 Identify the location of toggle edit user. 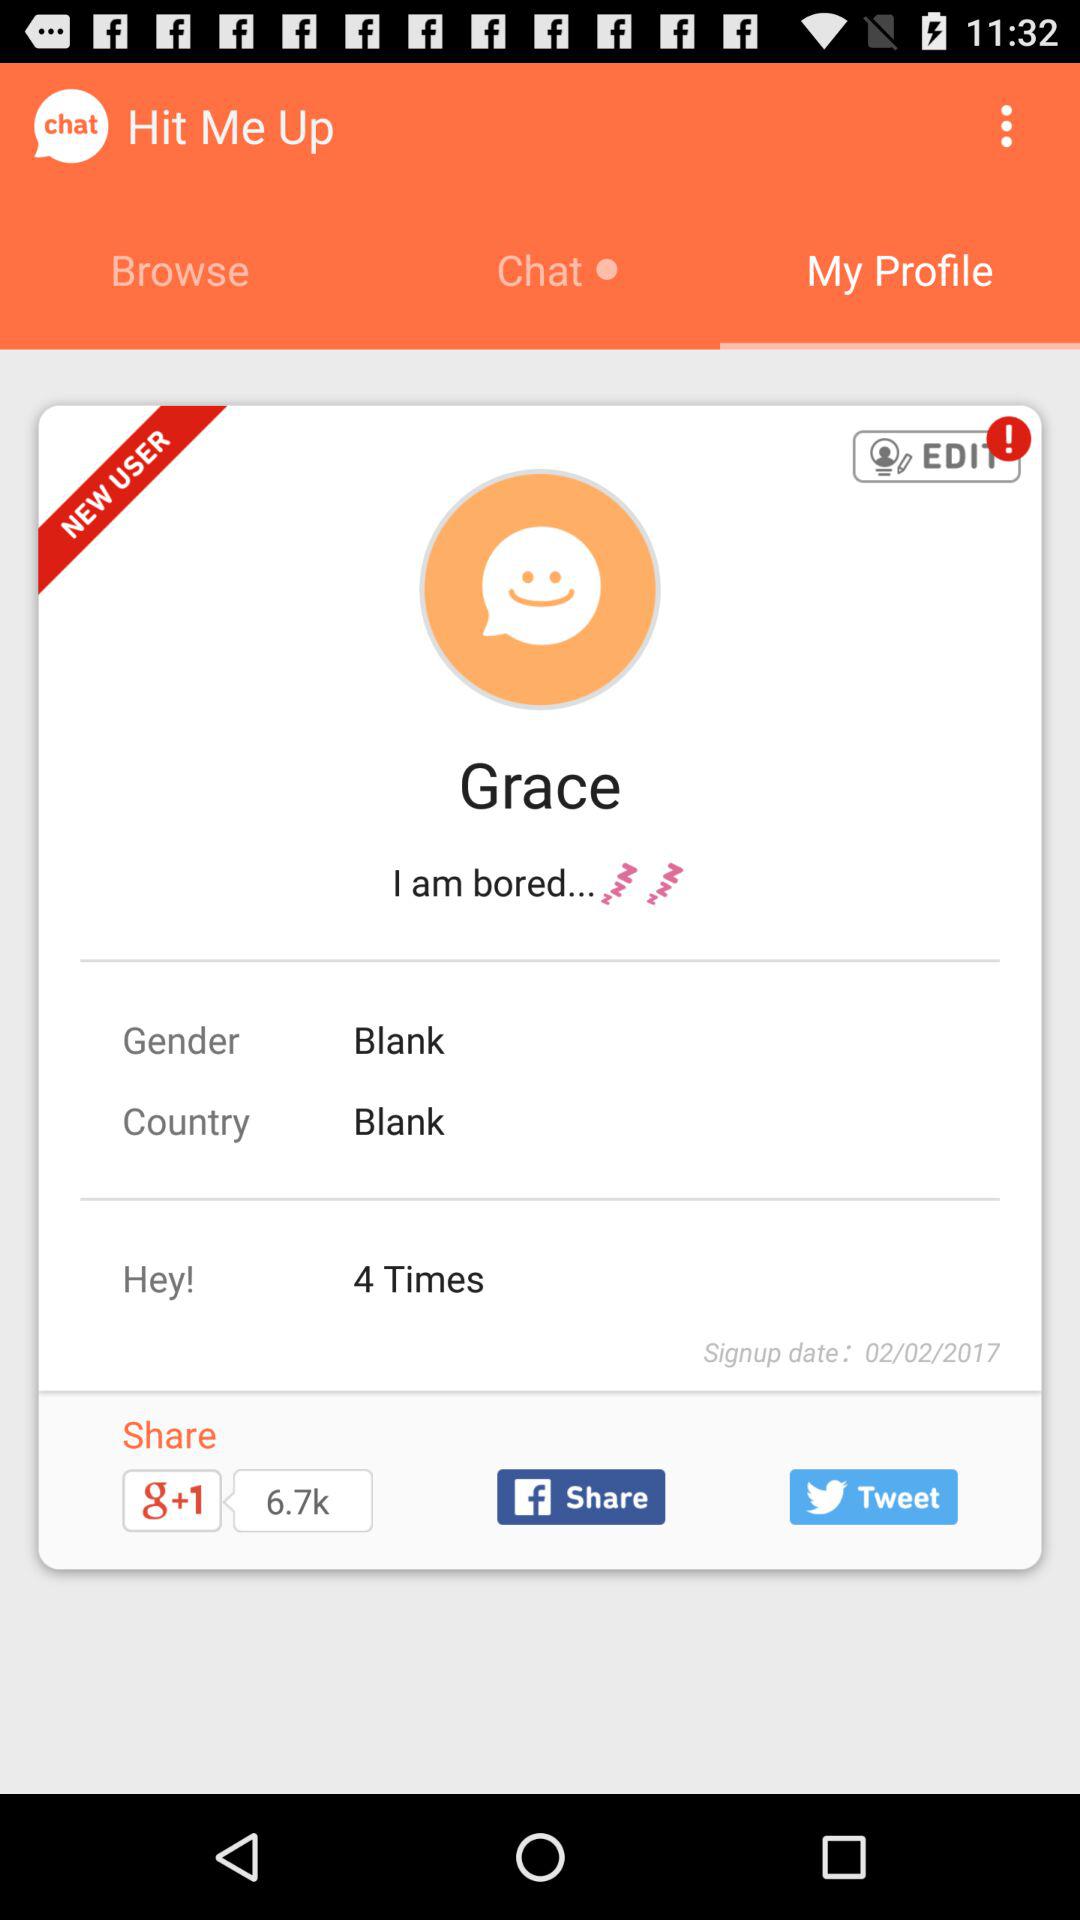
(936, 458).